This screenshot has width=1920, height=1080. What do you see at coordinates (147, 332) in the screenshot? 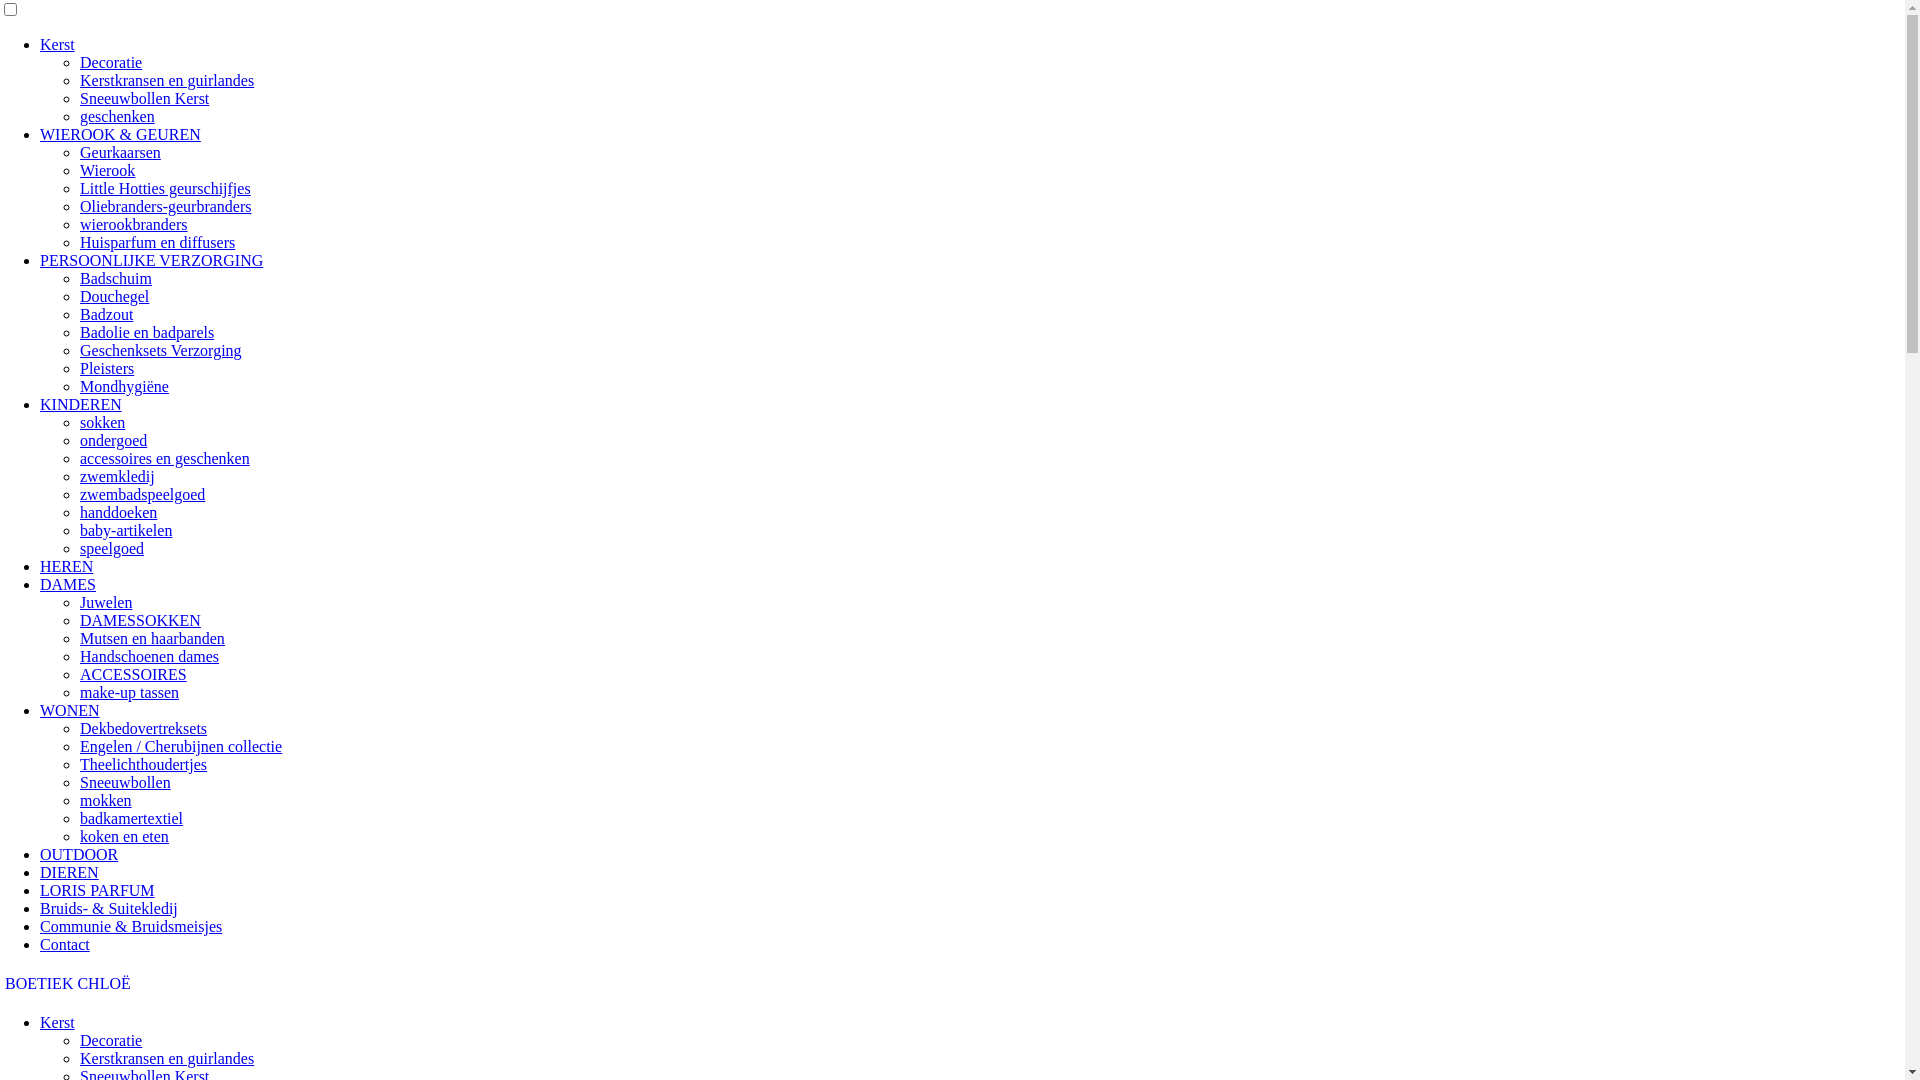
I see `Badolie en badparels` at bounding box center [147, 332].